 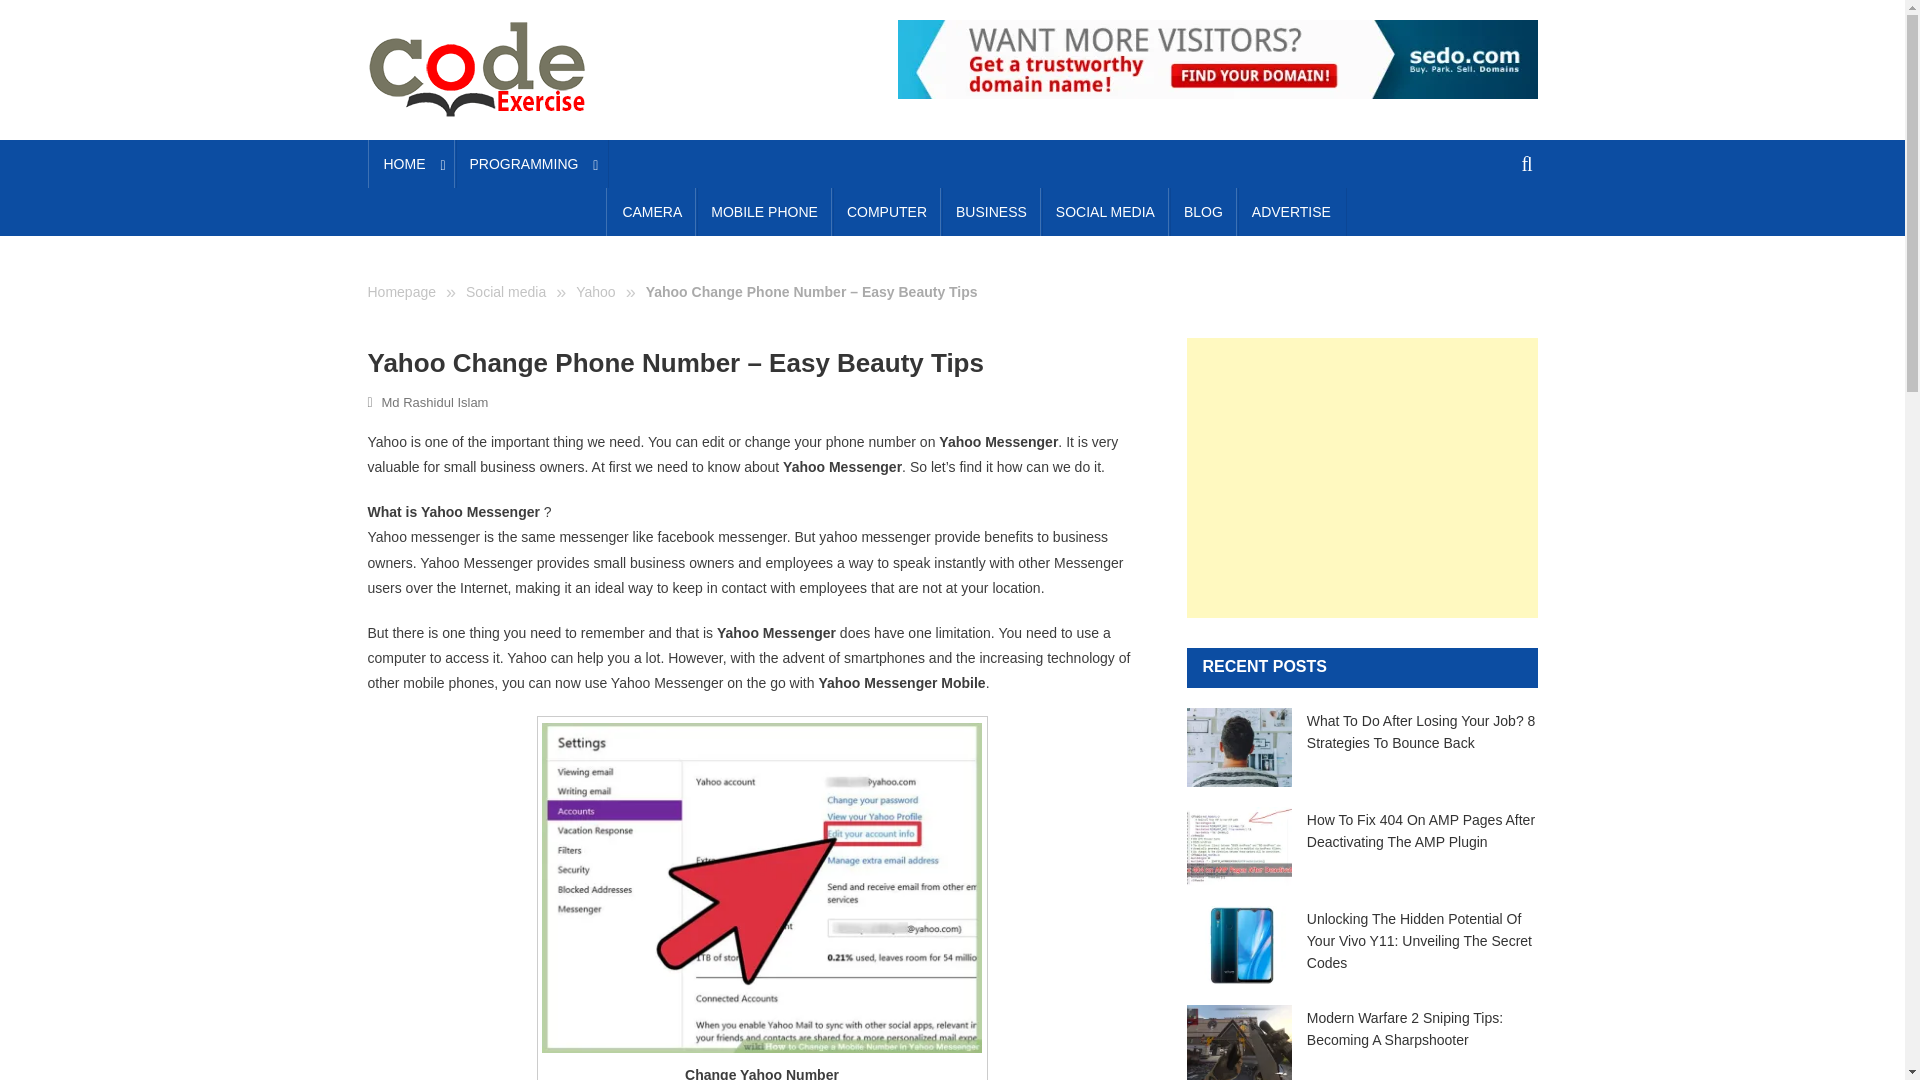 I want to click on Blog, so click(x=1202, y=212).